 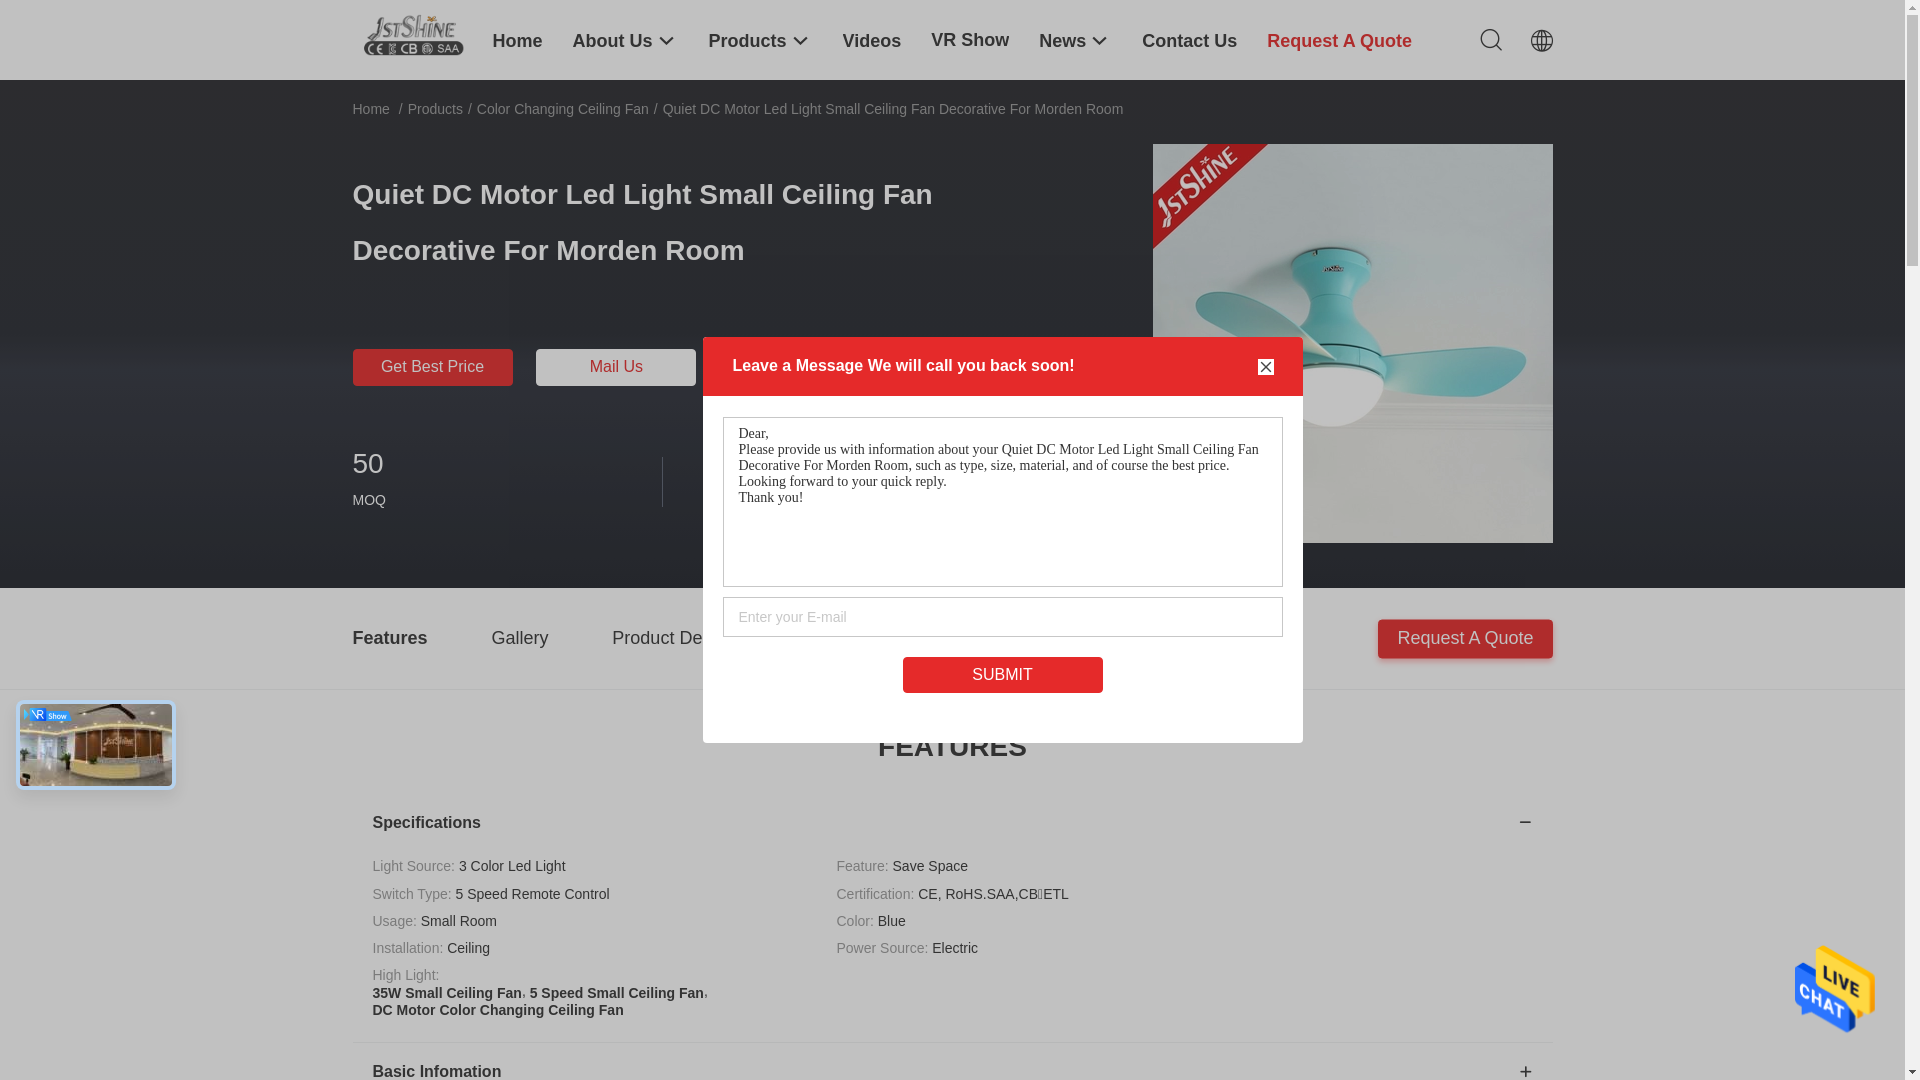 I want to click on Videos, so click(x=872, y=40).